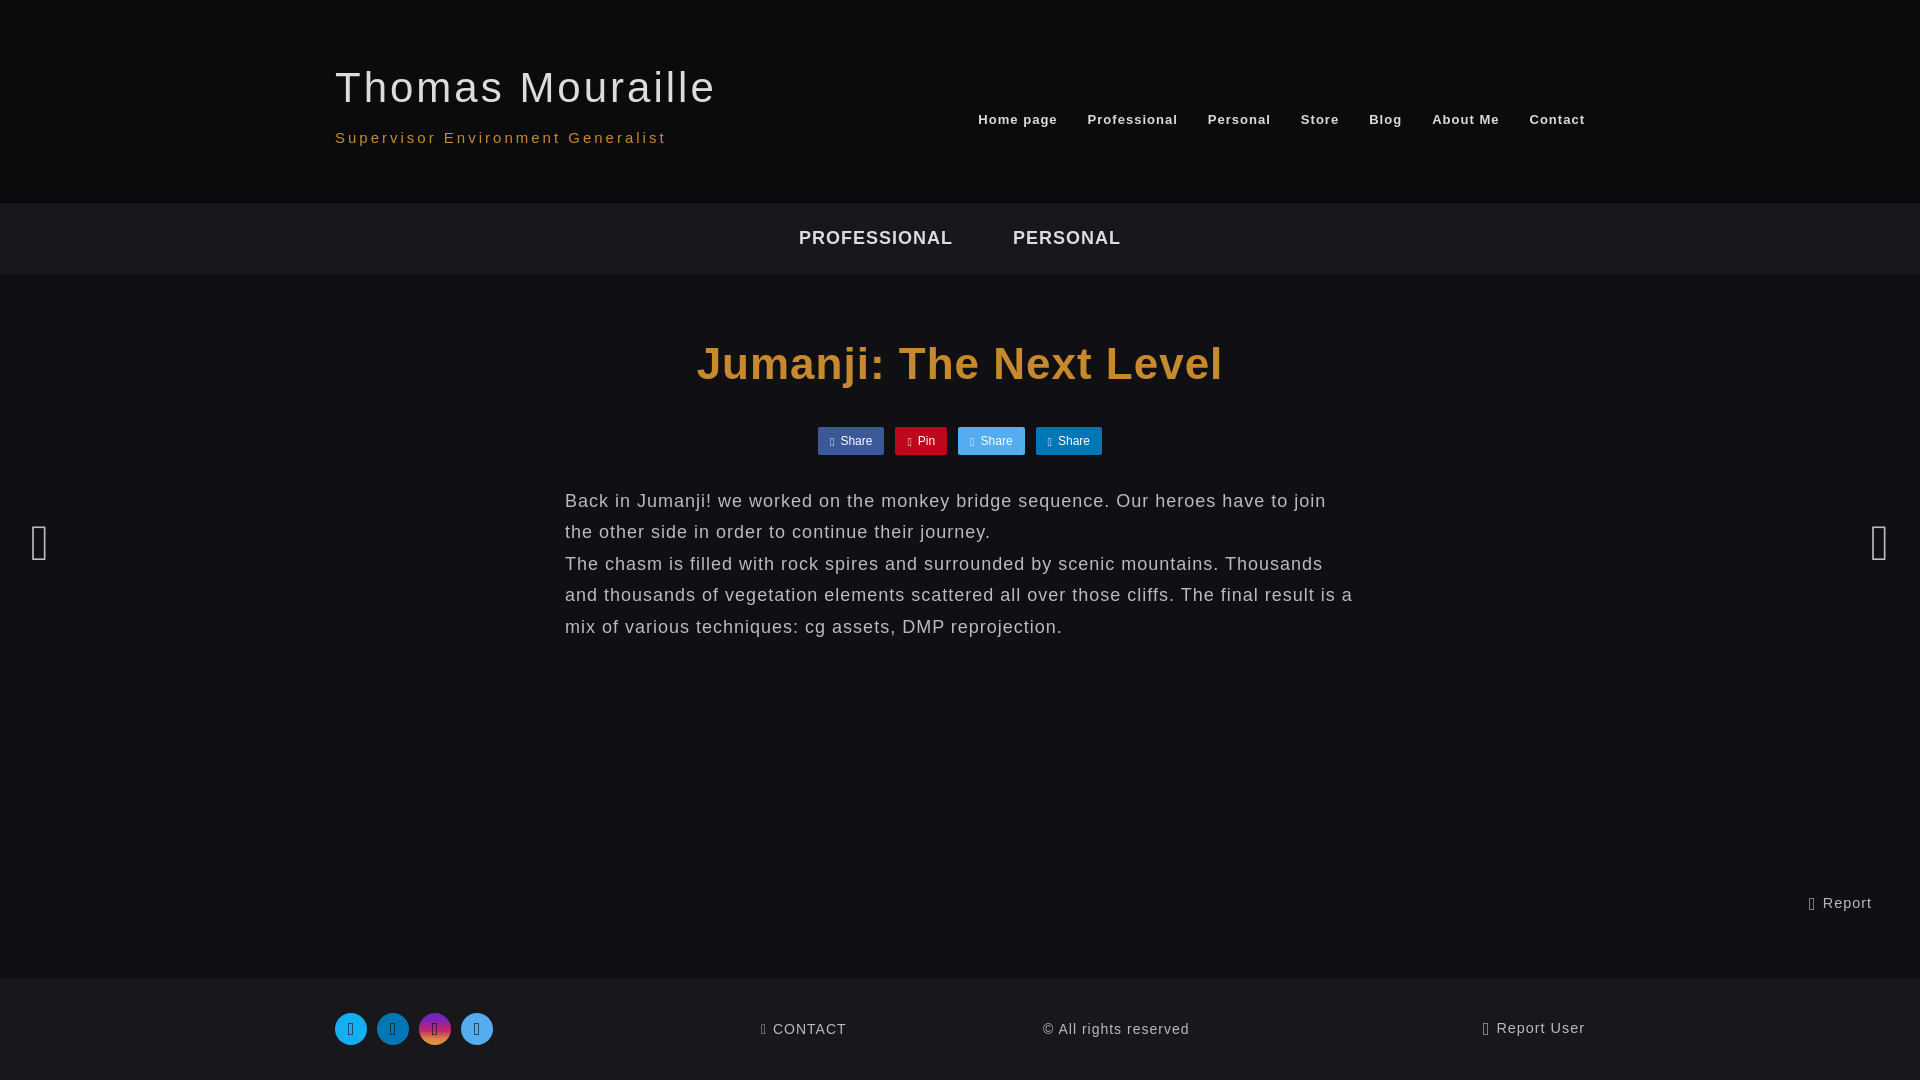 The width and height of the screenshot is (1920, 1080). I want to click on Blog, so click(1384, 120).